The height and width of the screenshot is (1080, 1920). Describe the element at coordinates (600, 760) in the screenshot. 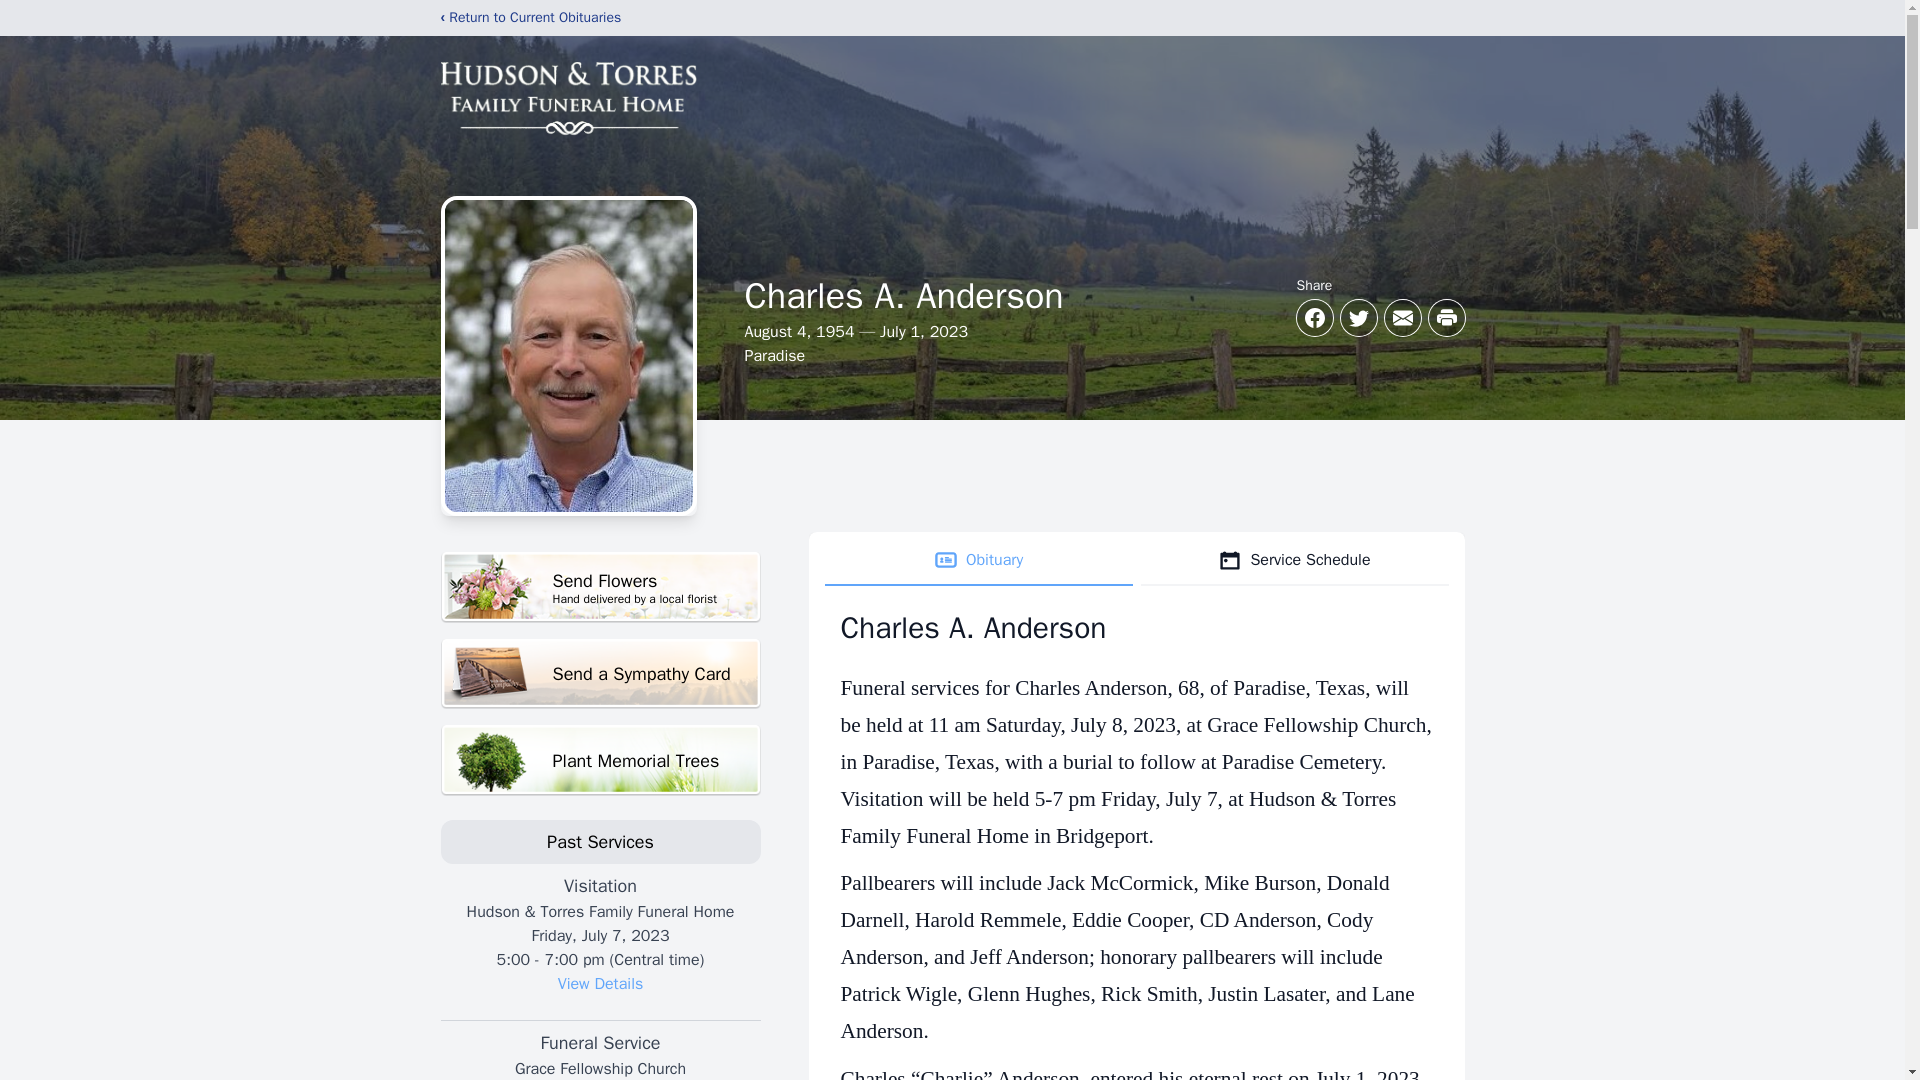

I see `Plant Memorial Trees` at that location.